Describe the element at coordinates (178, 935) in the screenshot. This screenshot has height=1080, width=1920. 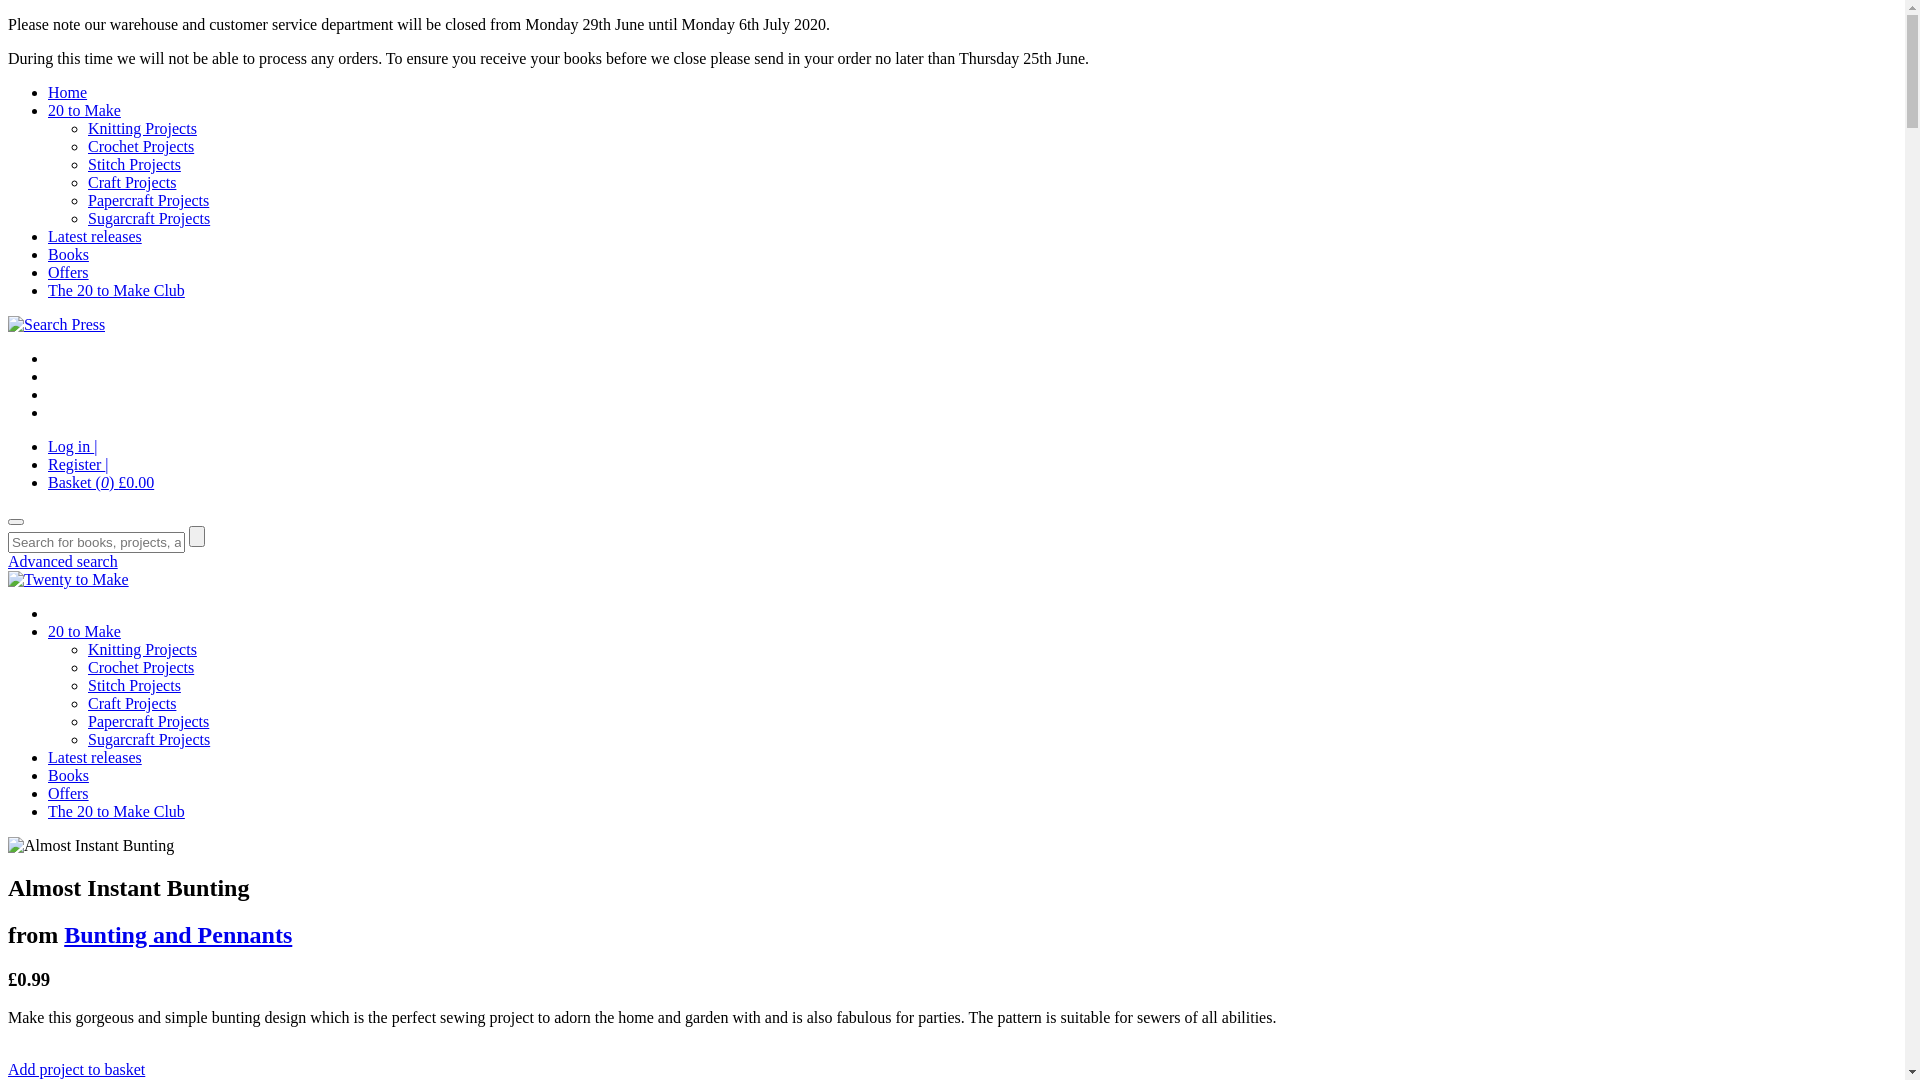
I see `Bunting and Pennants` at that location.